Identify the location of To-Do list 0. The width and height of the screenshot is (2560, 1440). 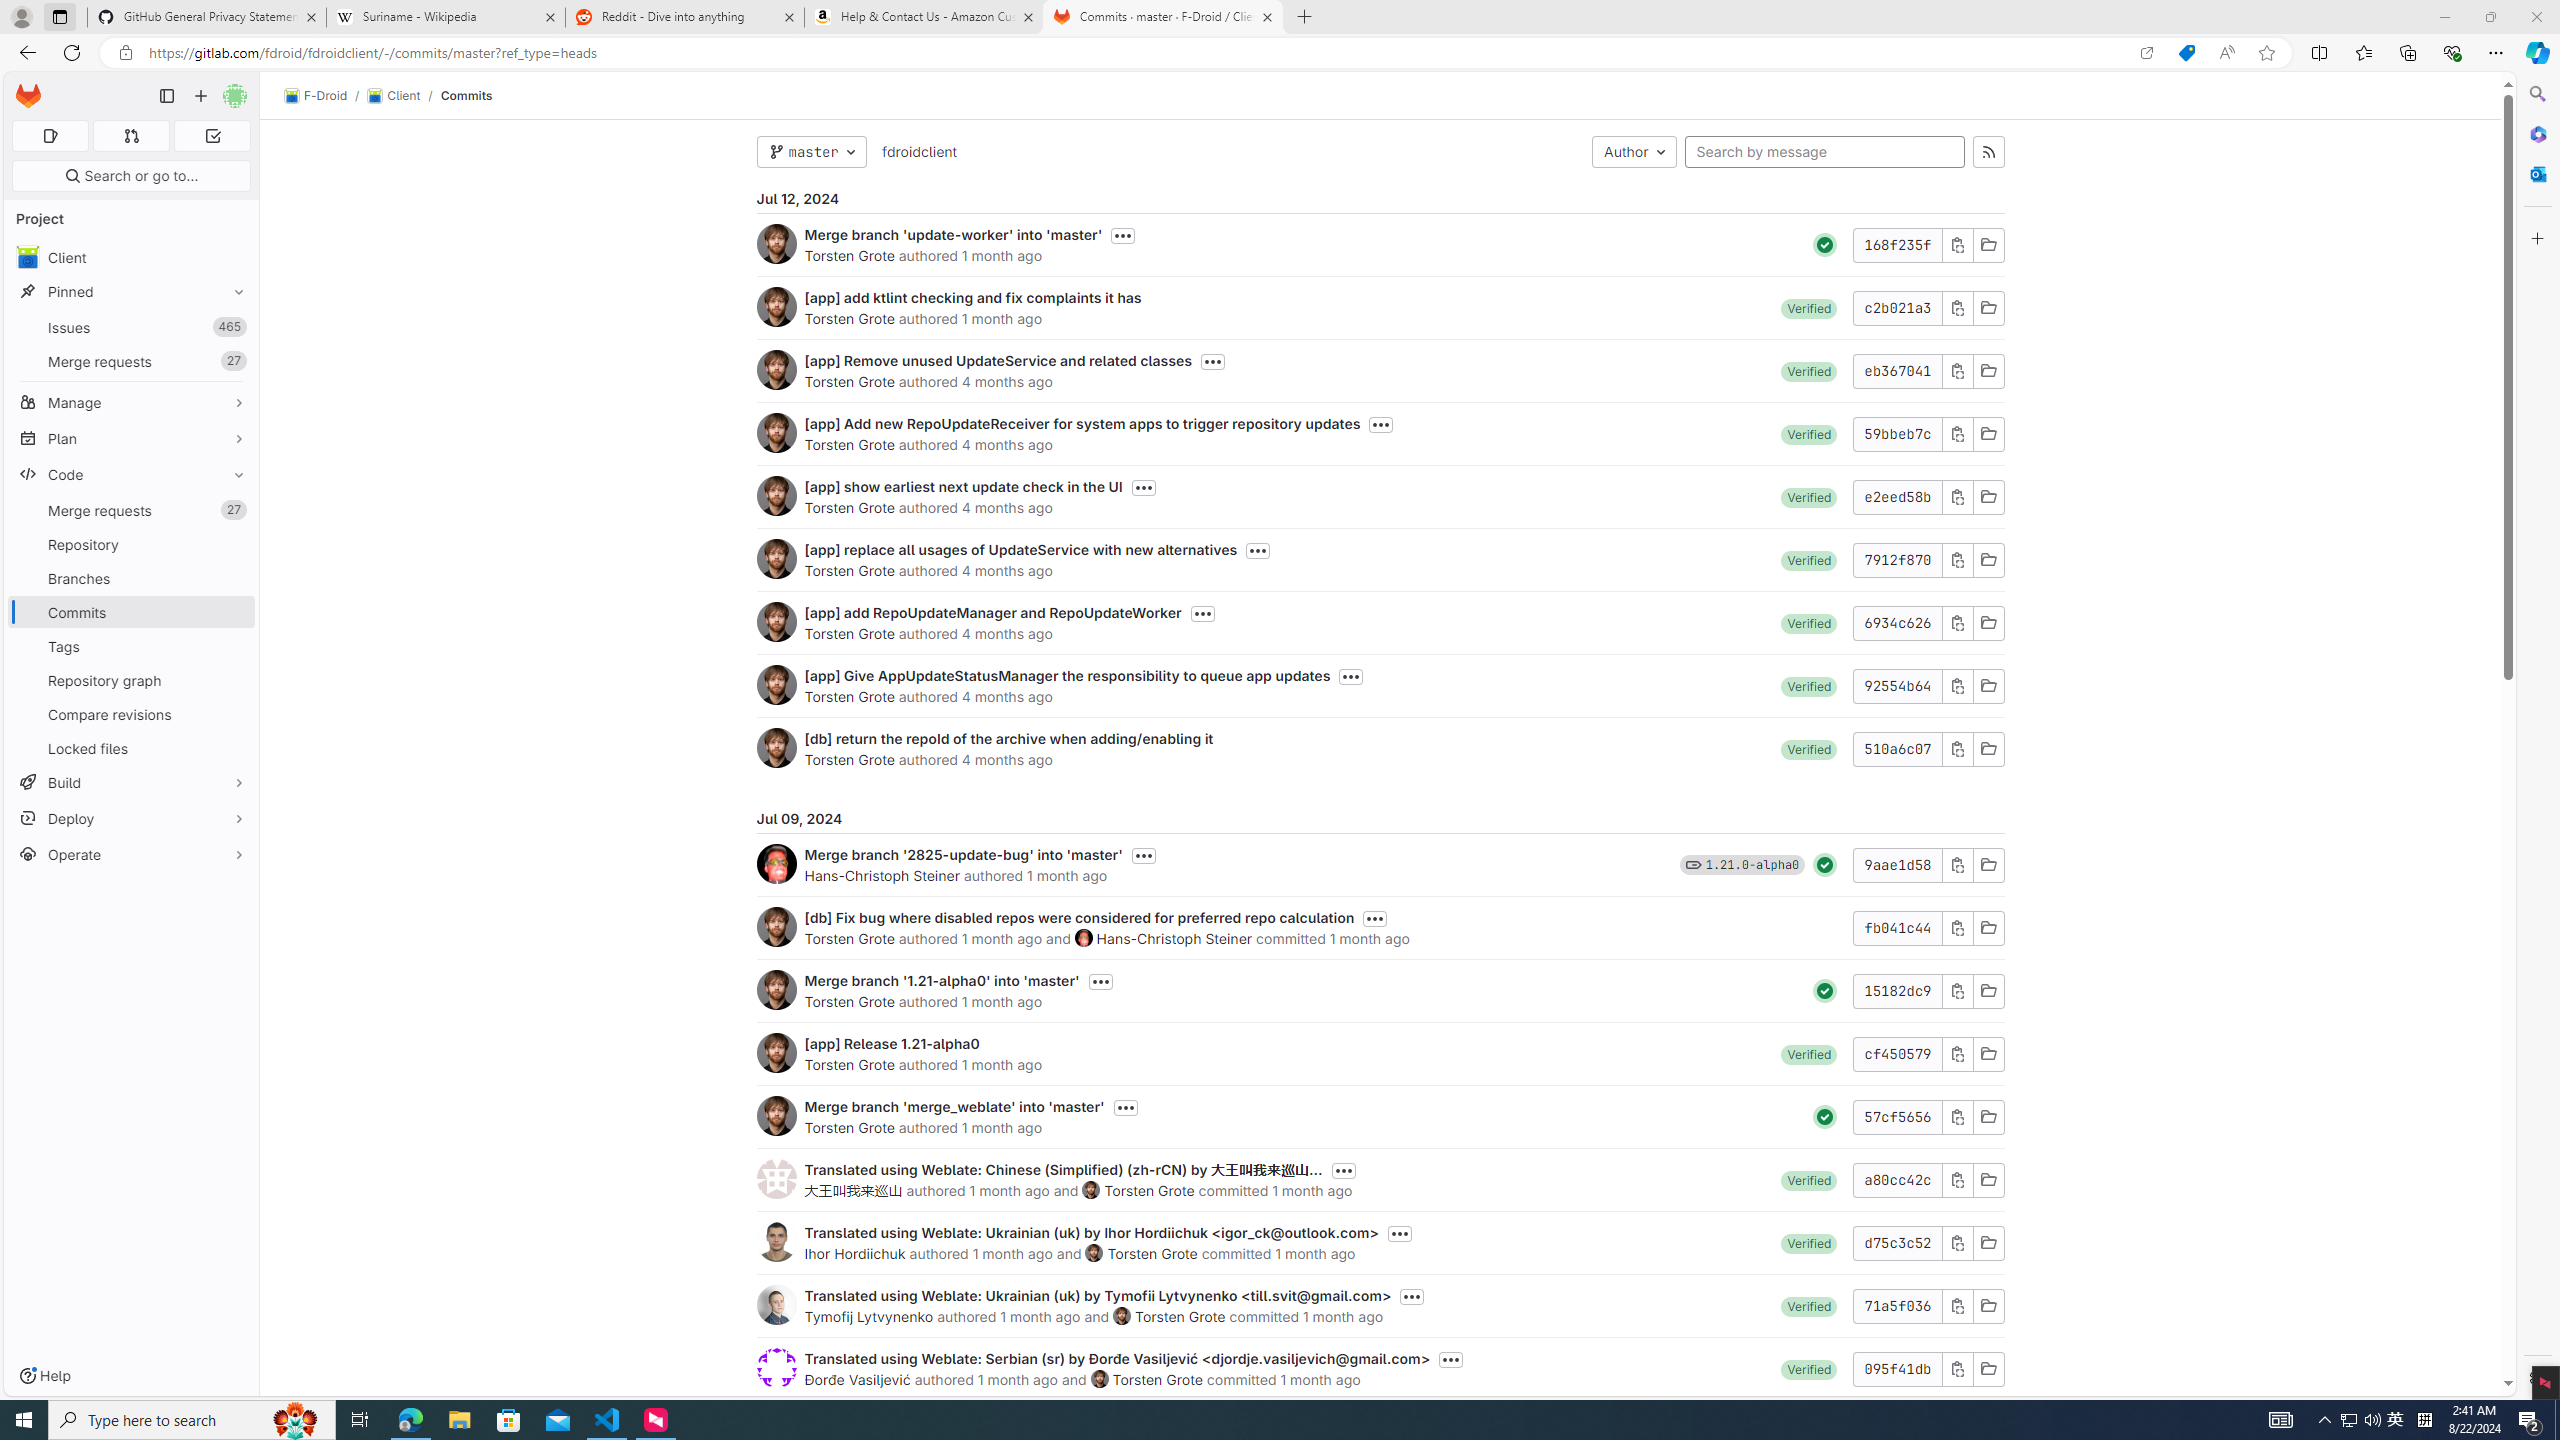
(212, 136).